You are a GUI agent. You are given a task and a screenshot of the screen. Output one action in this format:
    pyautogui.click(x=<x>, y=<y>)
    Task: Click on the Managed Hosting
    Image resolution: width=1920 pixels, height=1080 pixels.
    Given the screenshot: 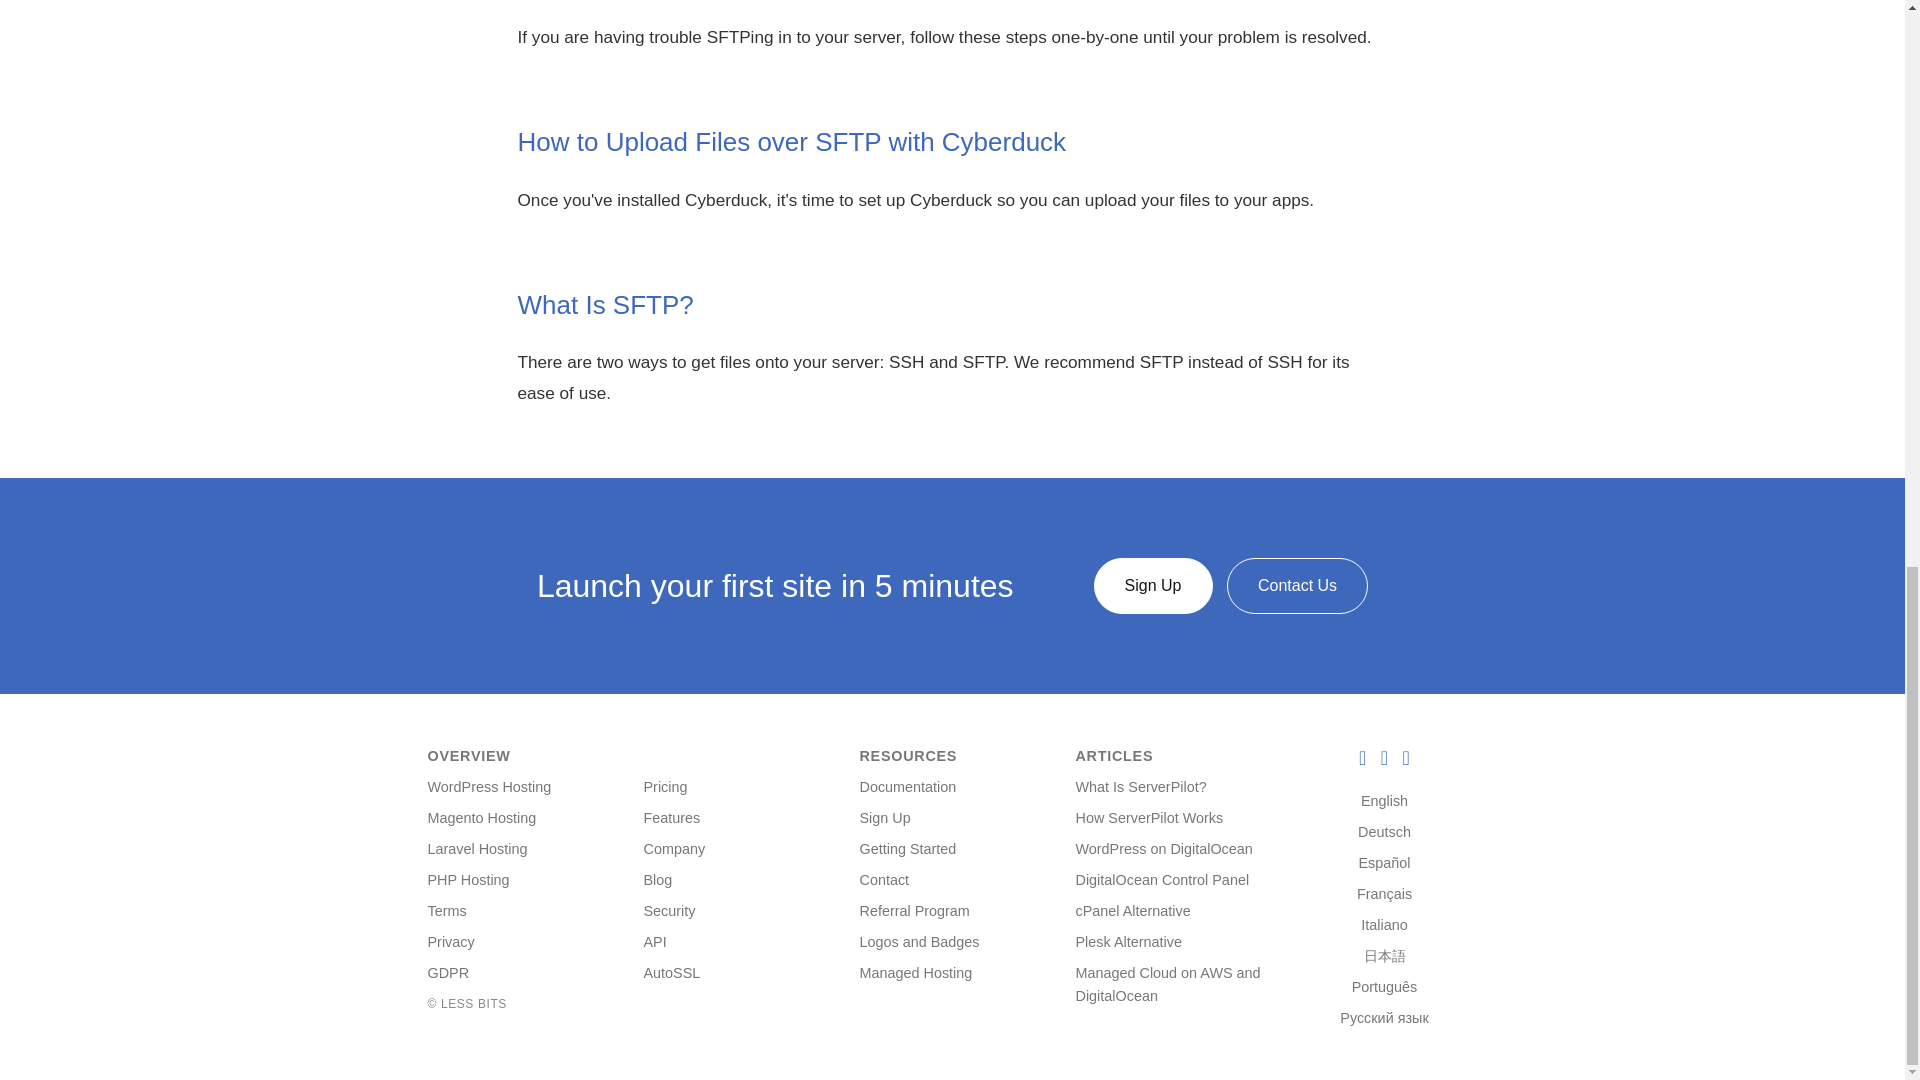 What is the action you would take?
    pyautogui.click(x=916, y=972)
    